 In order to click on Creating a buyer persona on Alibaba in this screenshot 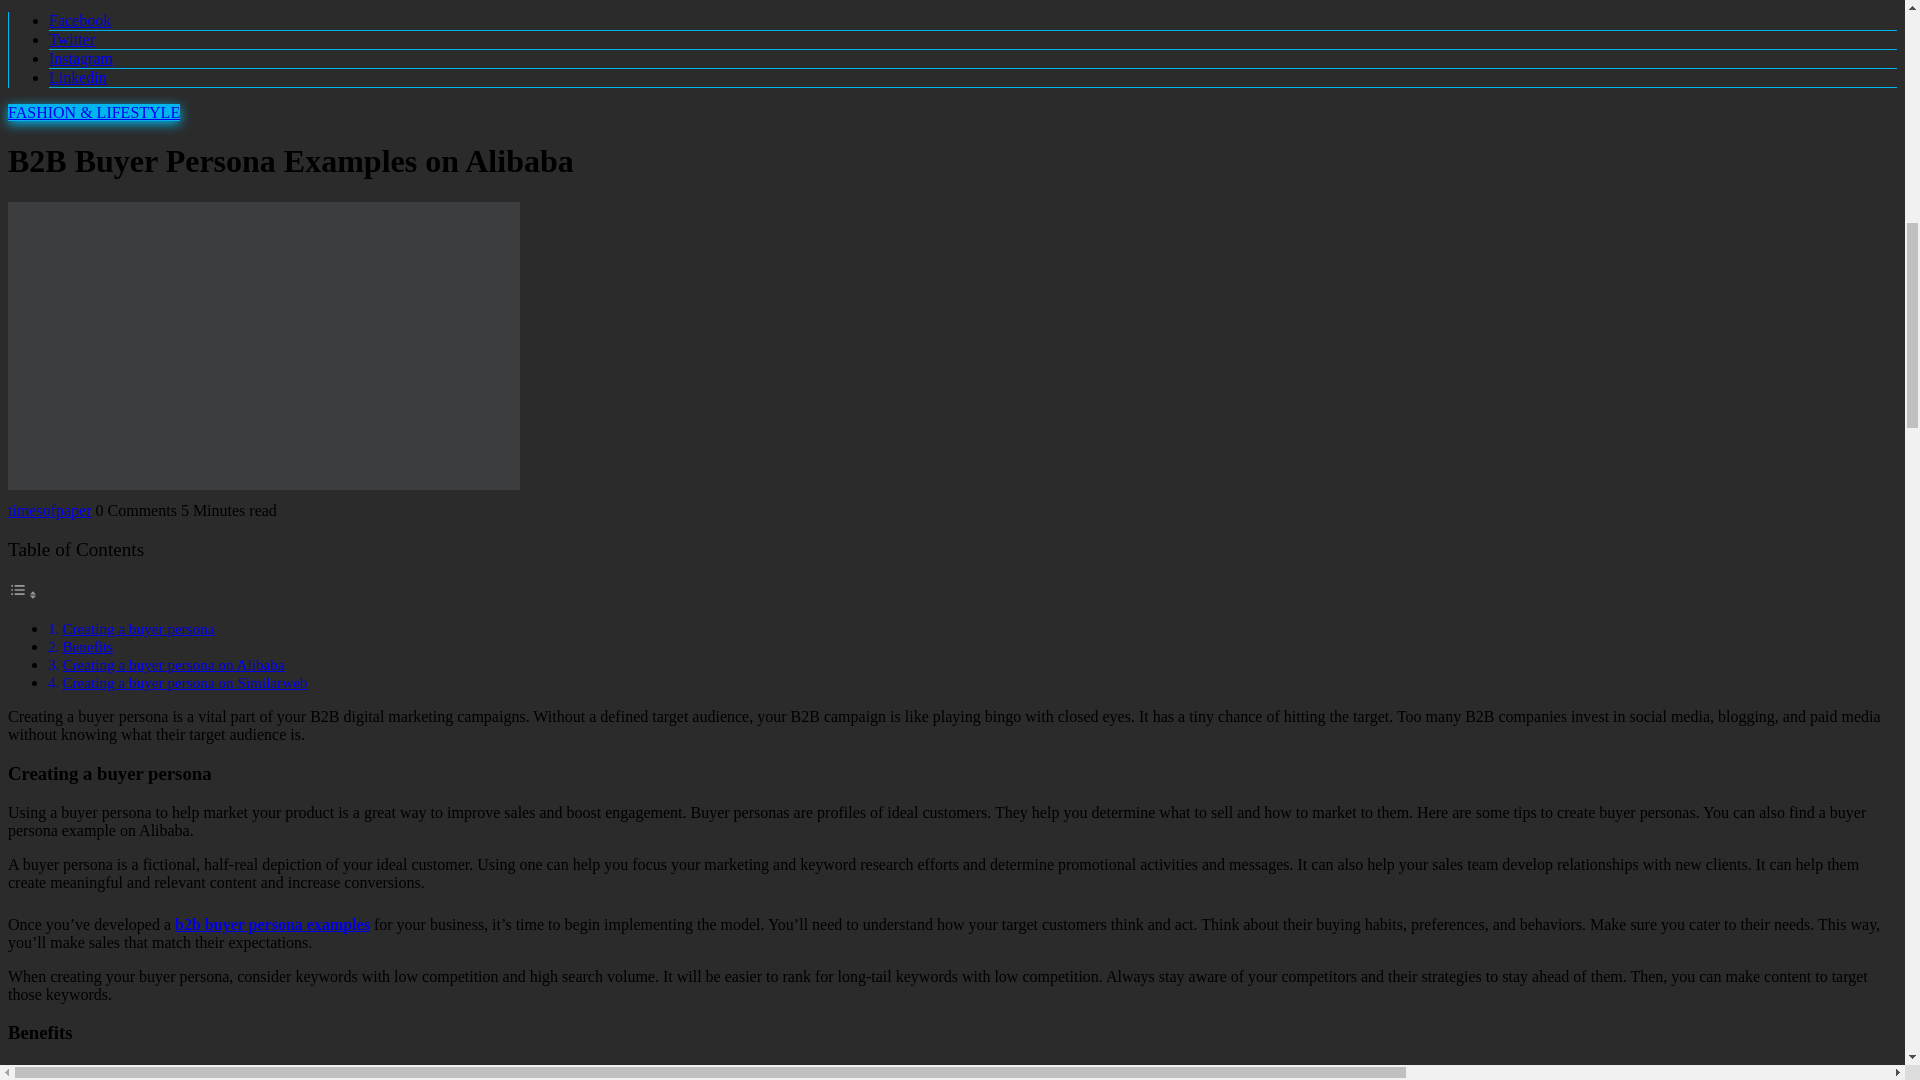, I will do `click(172, 664)`.